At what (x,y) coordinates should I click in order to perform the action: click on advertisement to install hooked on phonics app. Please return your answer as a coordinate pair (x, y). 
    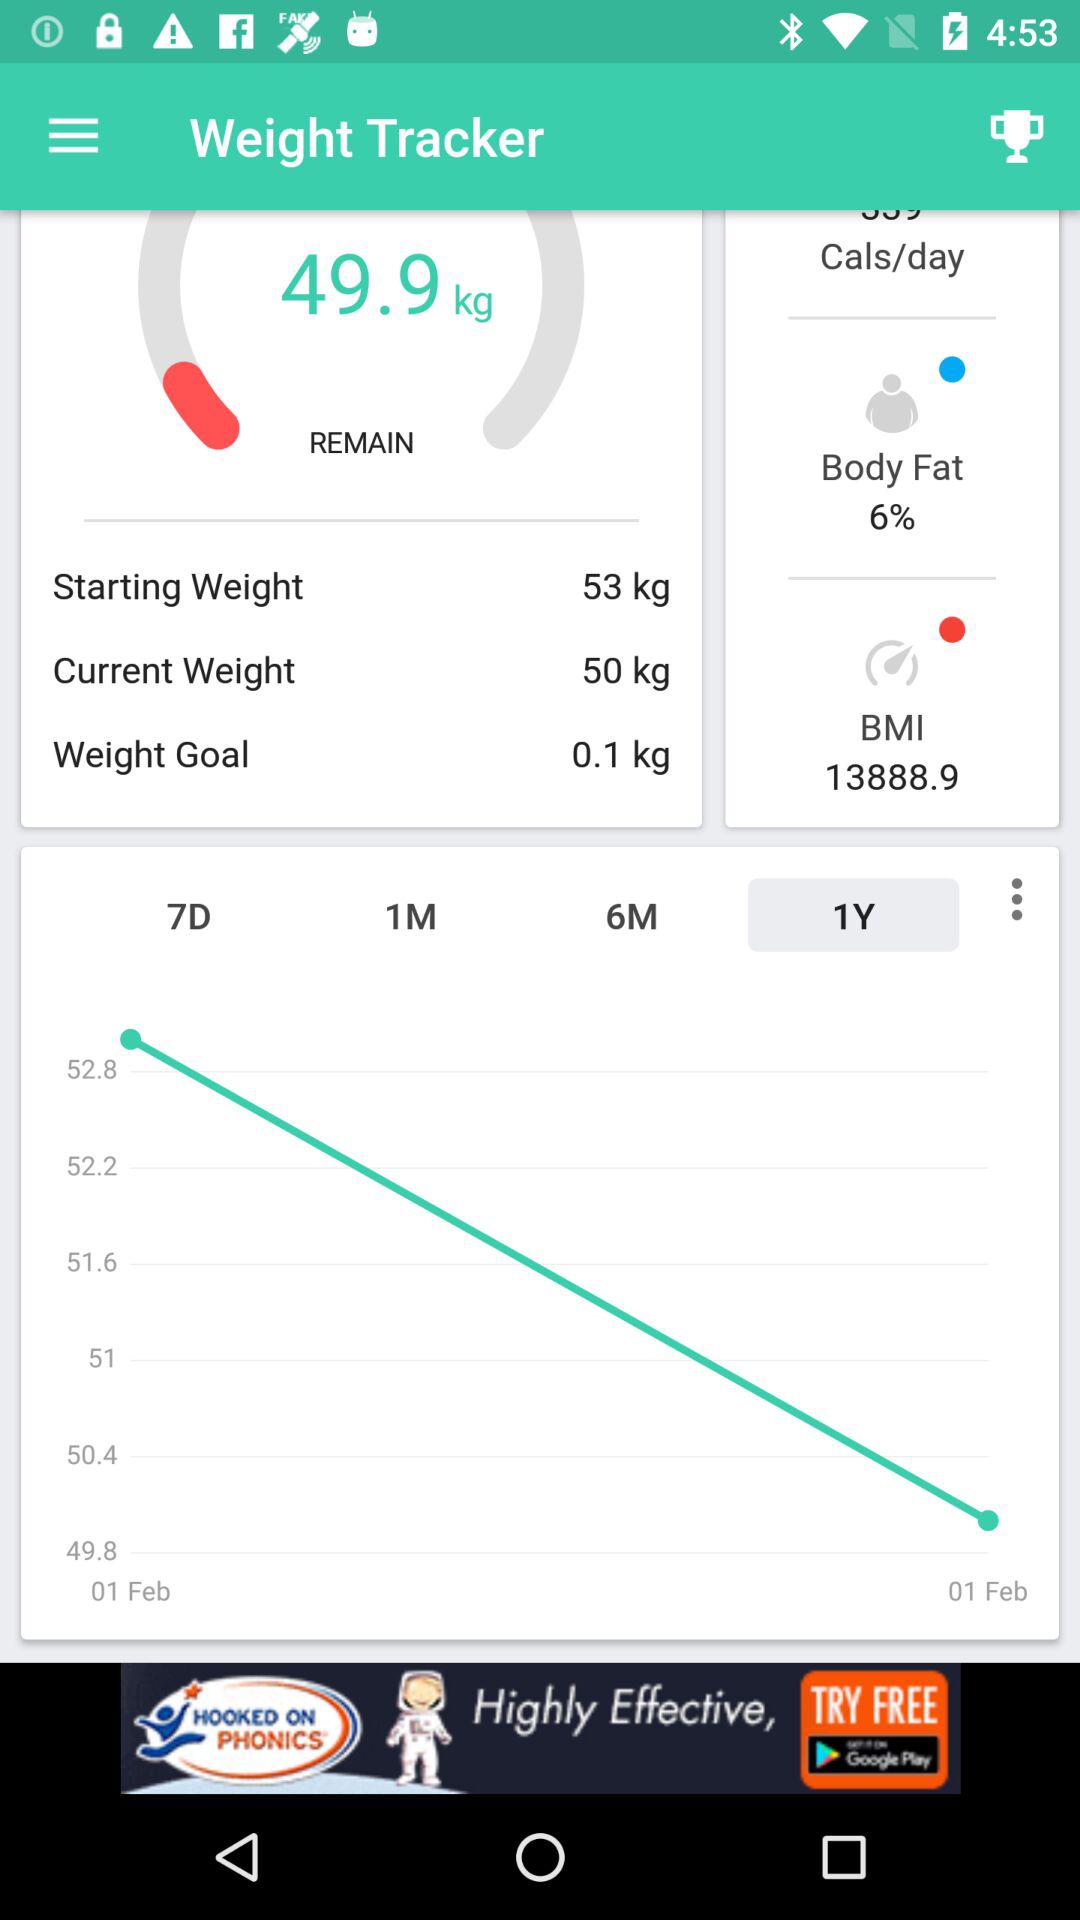
    Looking at the image, I should click on (540, 1728).